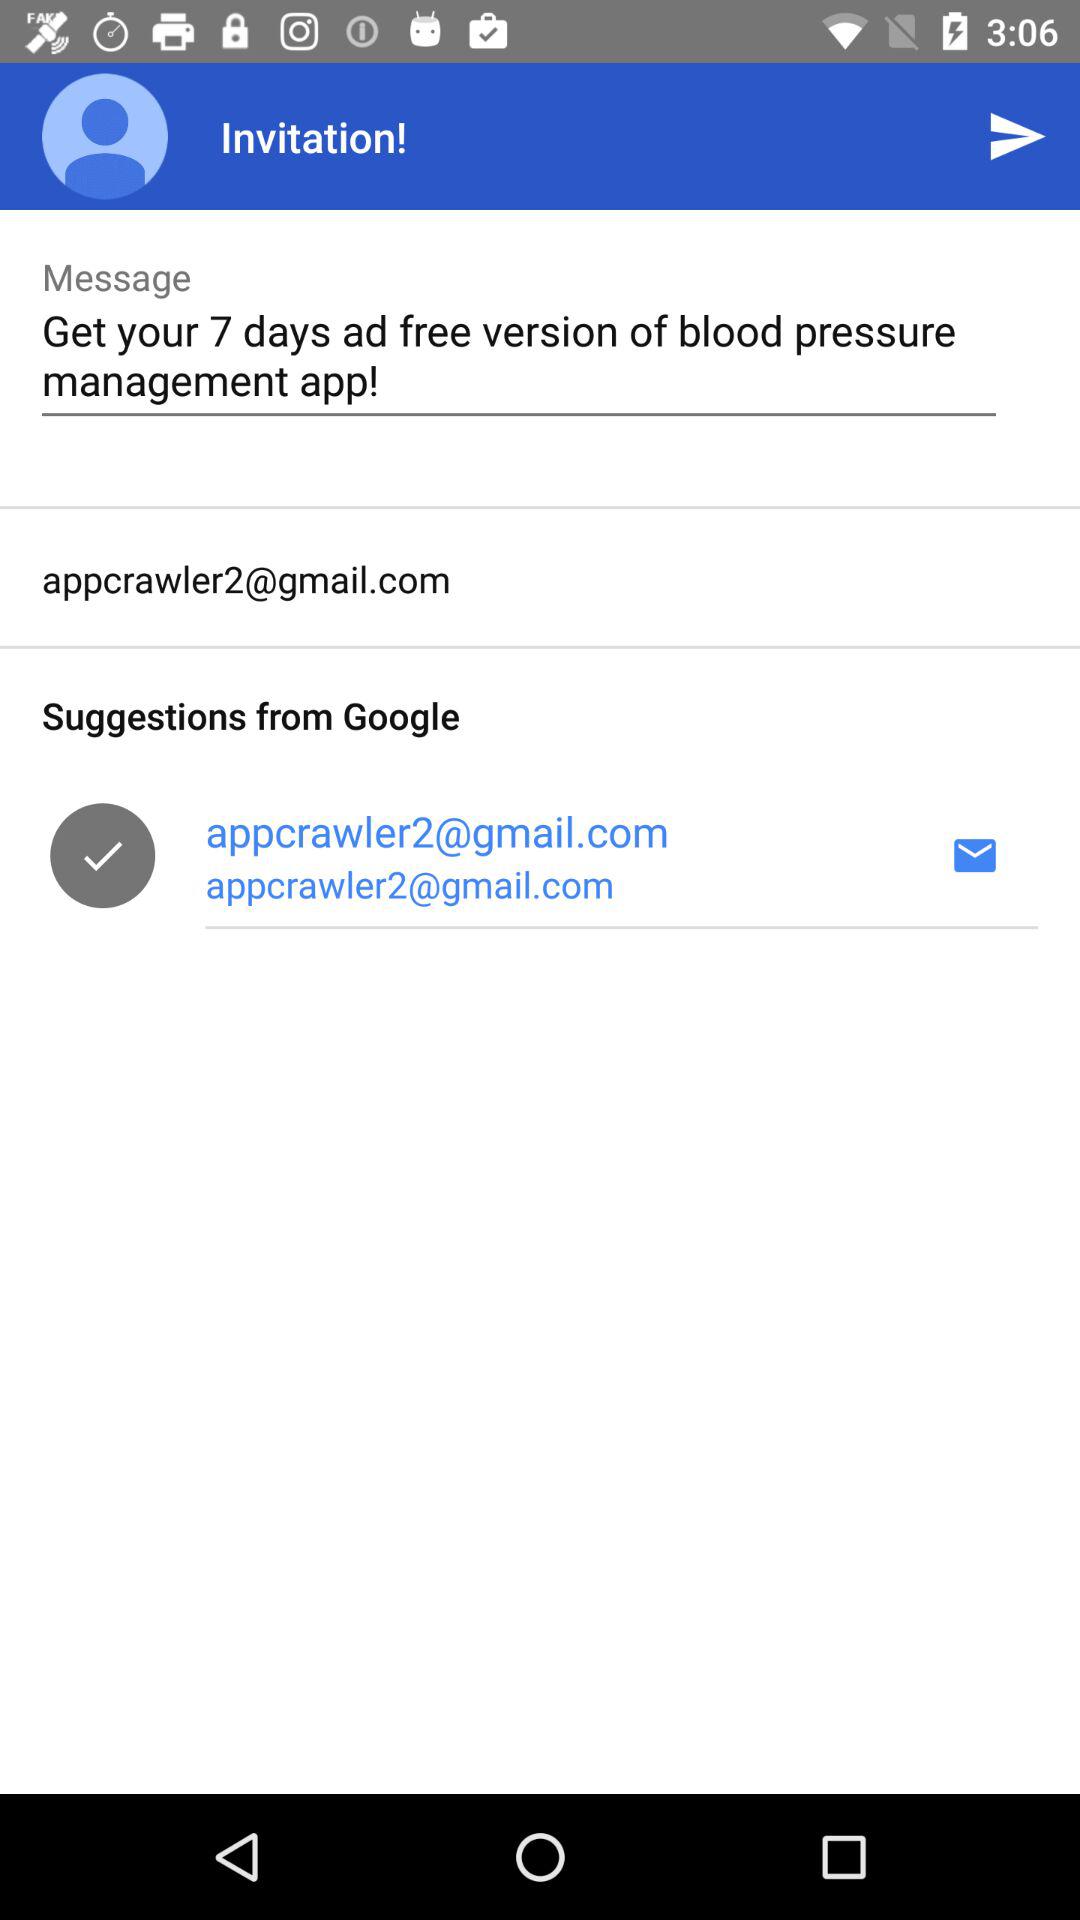 This screenshot has width=1080, height=1920. Describe the element at coordinates (1016, 136) in the screenshot. I see `tap item next to invitation! icon` at that location.